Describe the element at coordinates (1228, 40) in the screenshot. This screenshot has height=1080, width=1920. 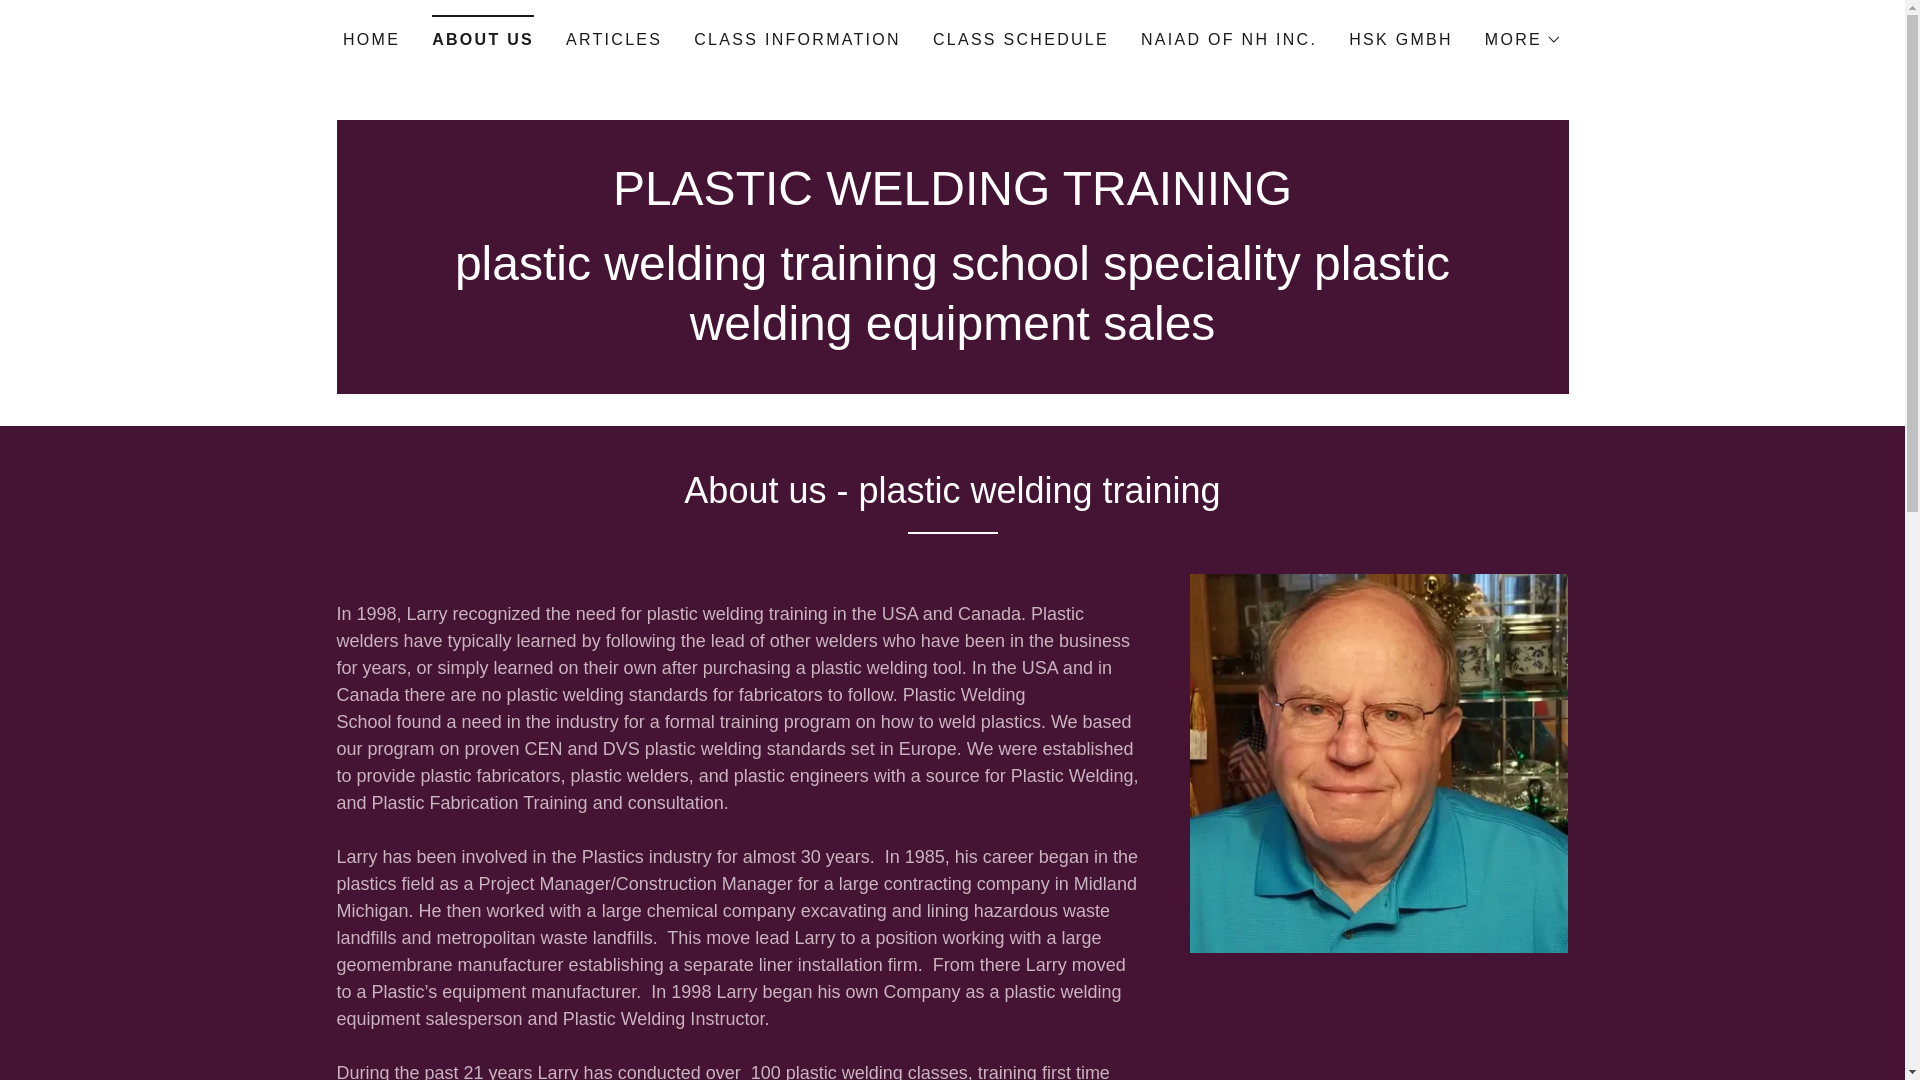
I see `NAIAD OF NH INC.` at that location.